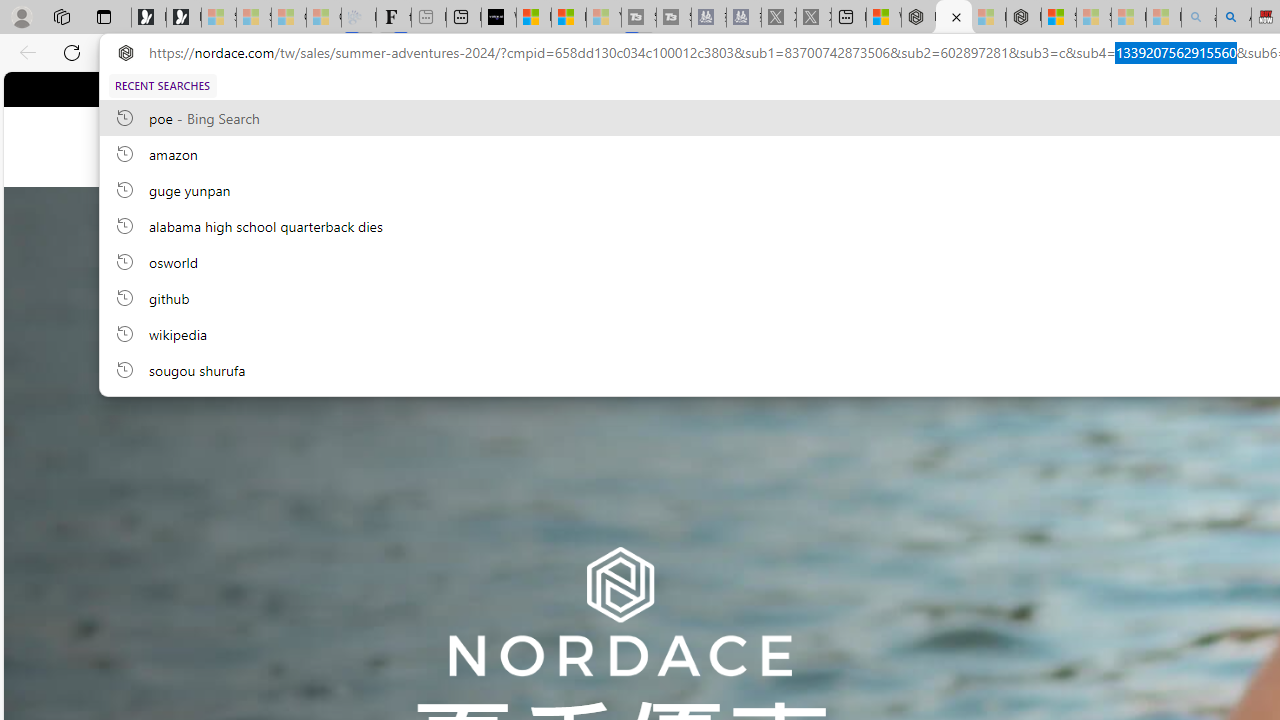 The width and height of the screenshot is (1280, 720). Describe the element at coordinates (498, 18) in the screenshot. I see `What's the best AI voice generator? - voice.ai` at that location.